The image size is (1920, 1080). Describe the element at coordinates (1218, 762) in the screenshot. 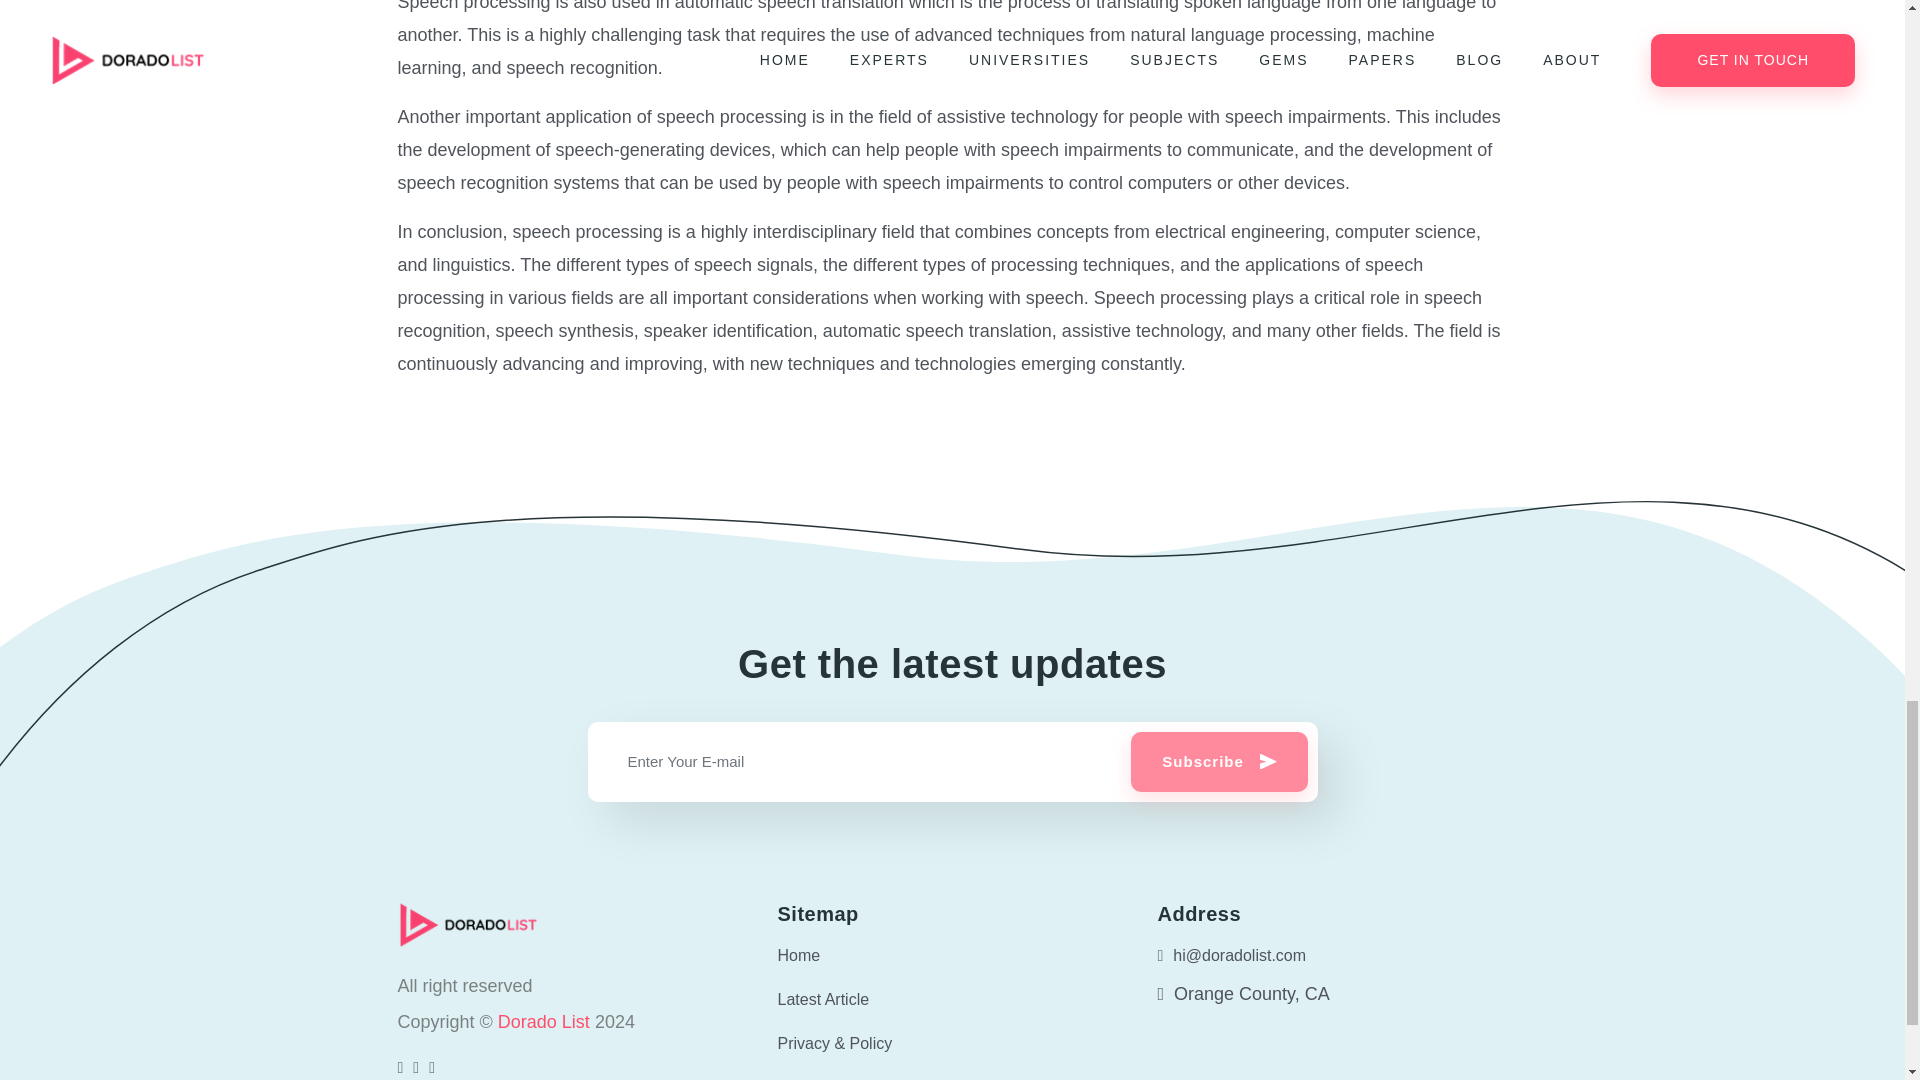

I see `Subscribe` at that location.